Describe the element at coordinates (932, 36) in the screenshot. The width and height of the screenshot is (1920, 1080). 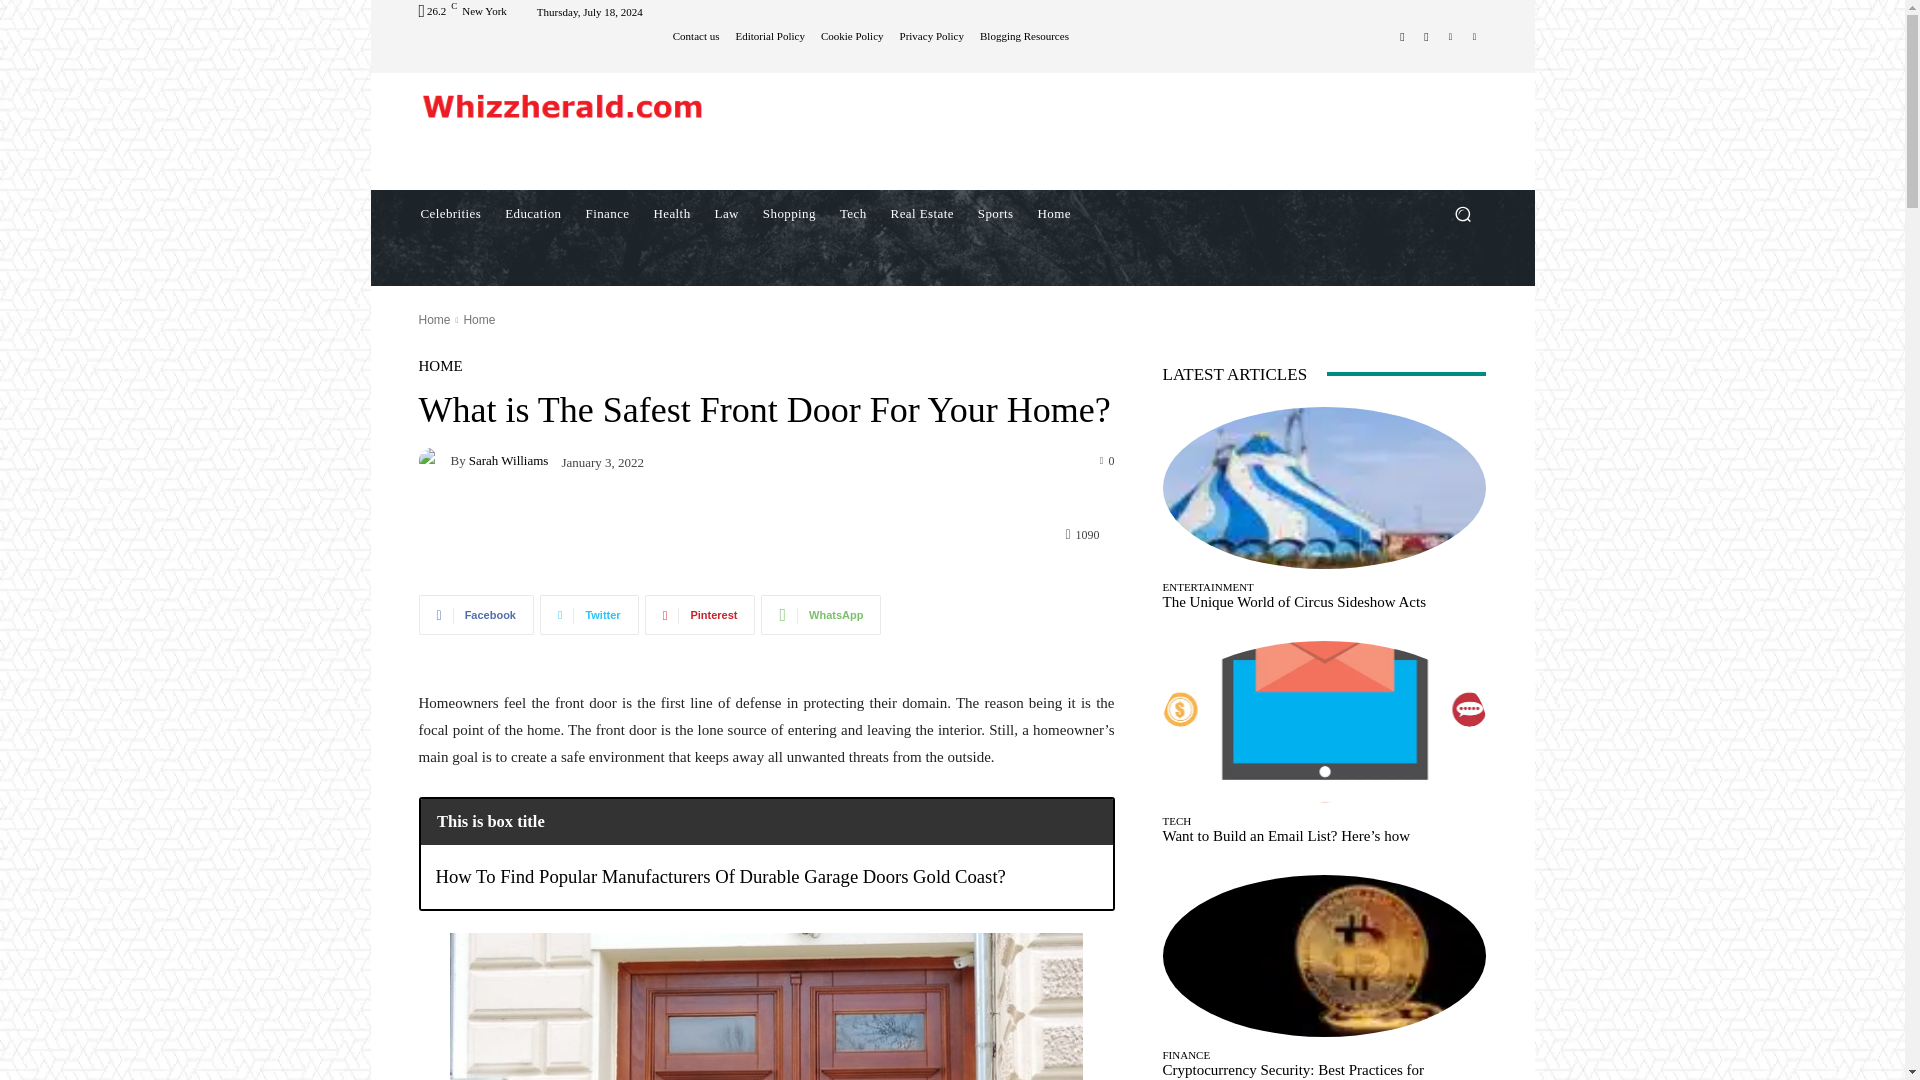
I see `Privacy Policy` at that location.